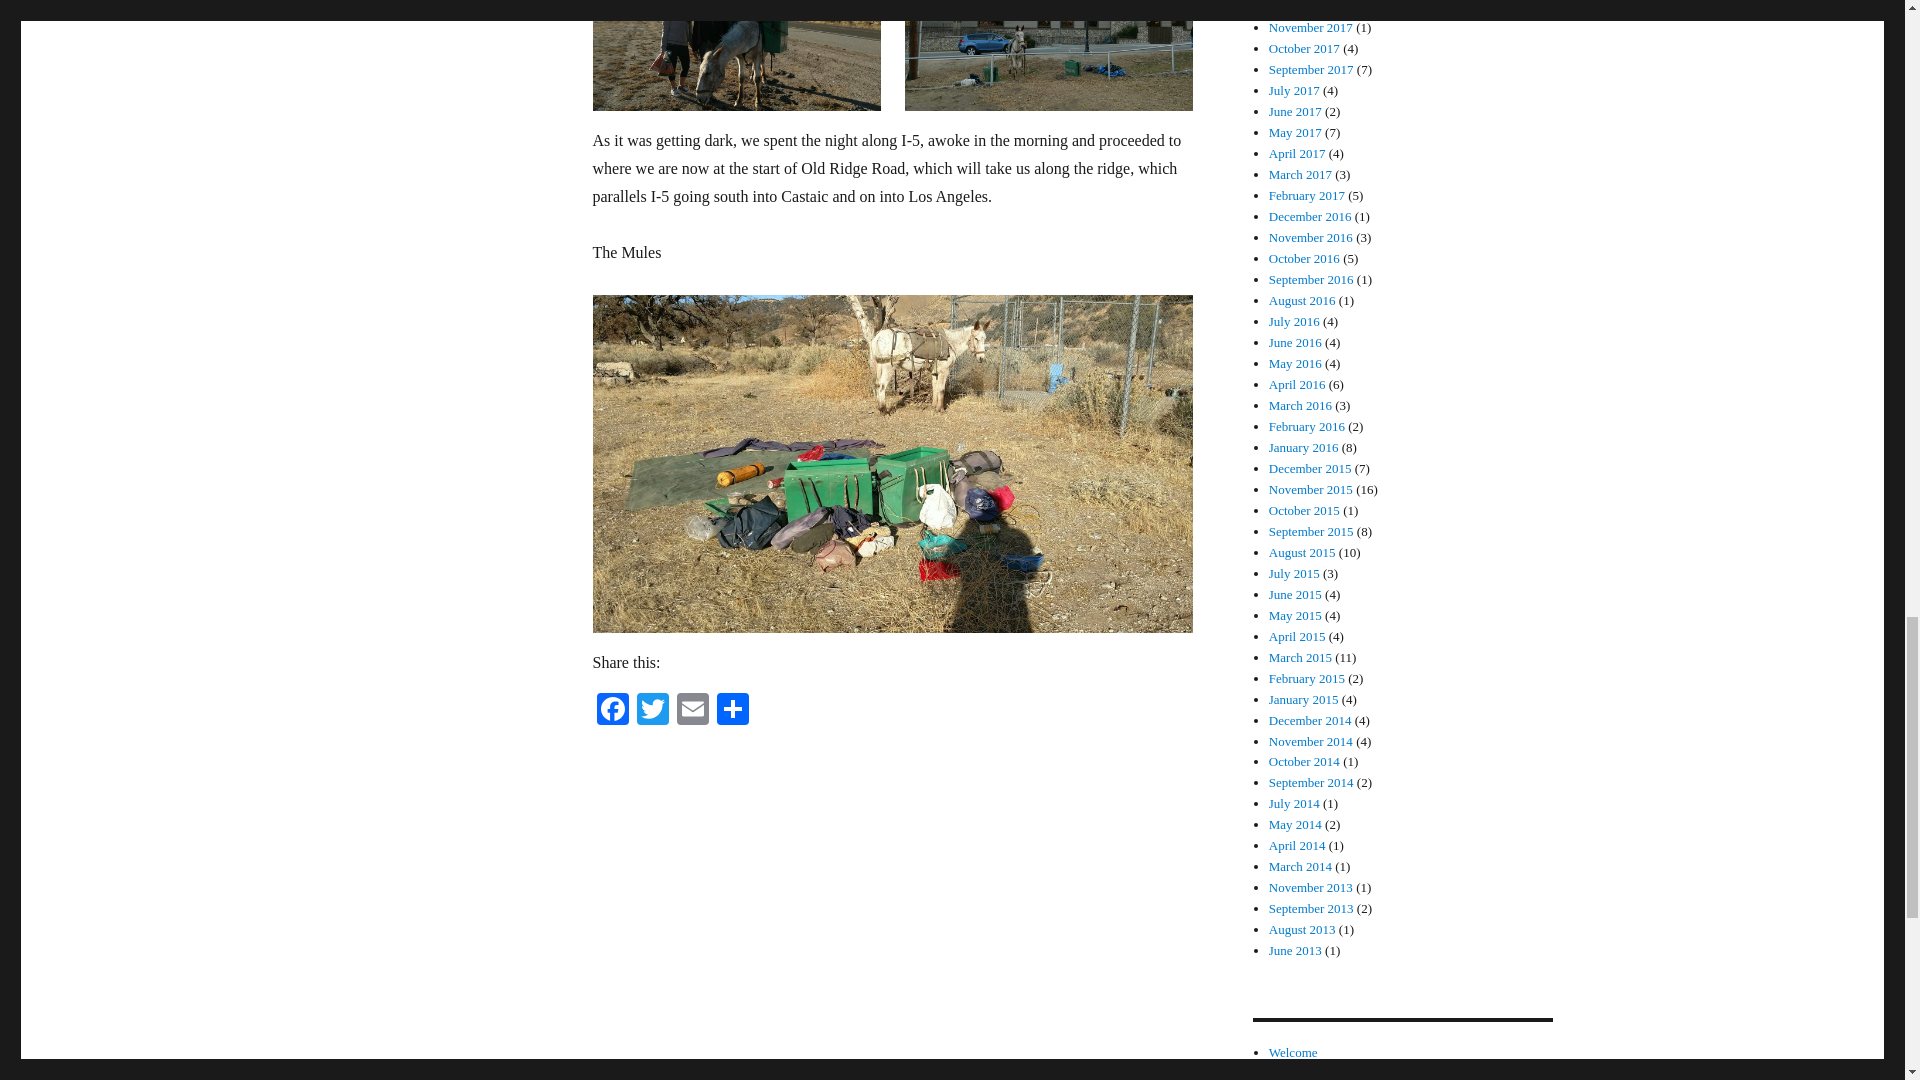 Image resolution: width=1920 pixels, height=1080 pixels. I want to click on Email, so click(692, 712).